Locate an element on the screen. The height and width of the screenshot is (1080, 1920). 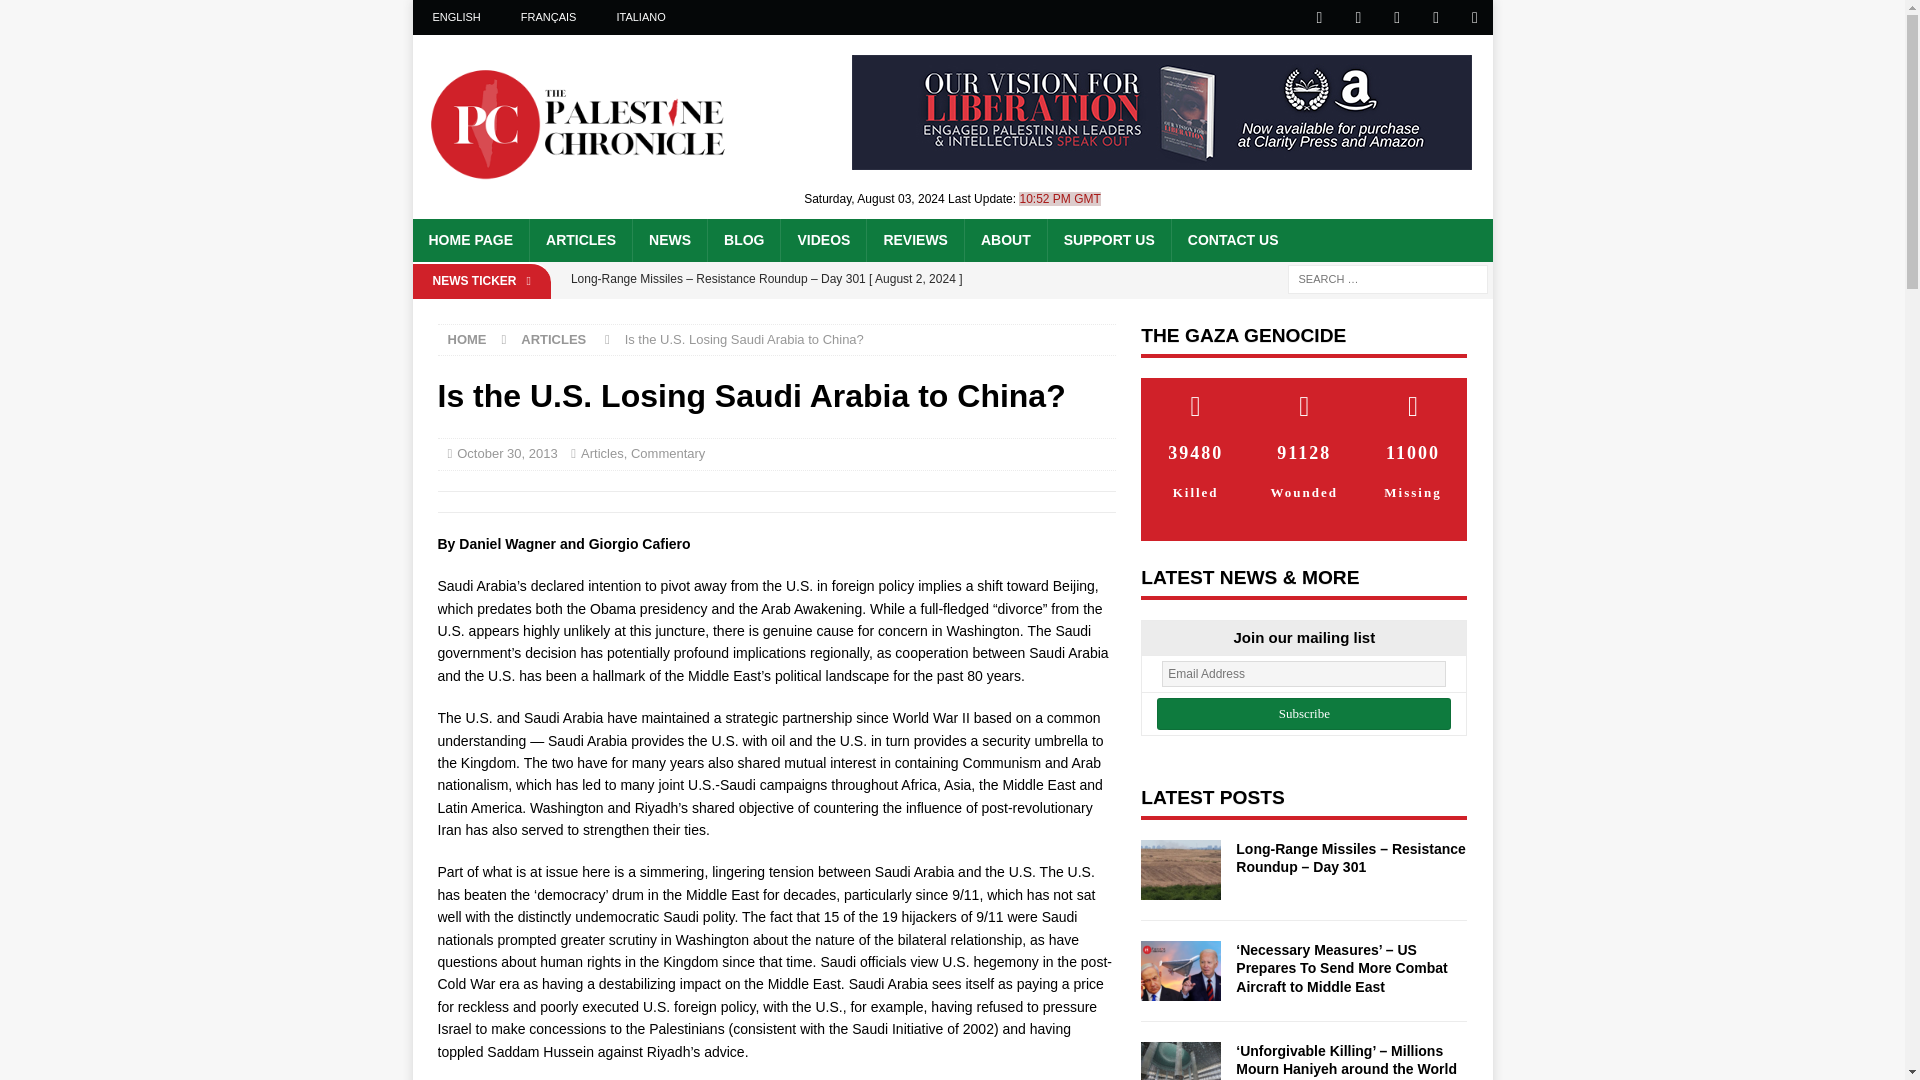
Subscribe is located at coordinates (1304, 714).